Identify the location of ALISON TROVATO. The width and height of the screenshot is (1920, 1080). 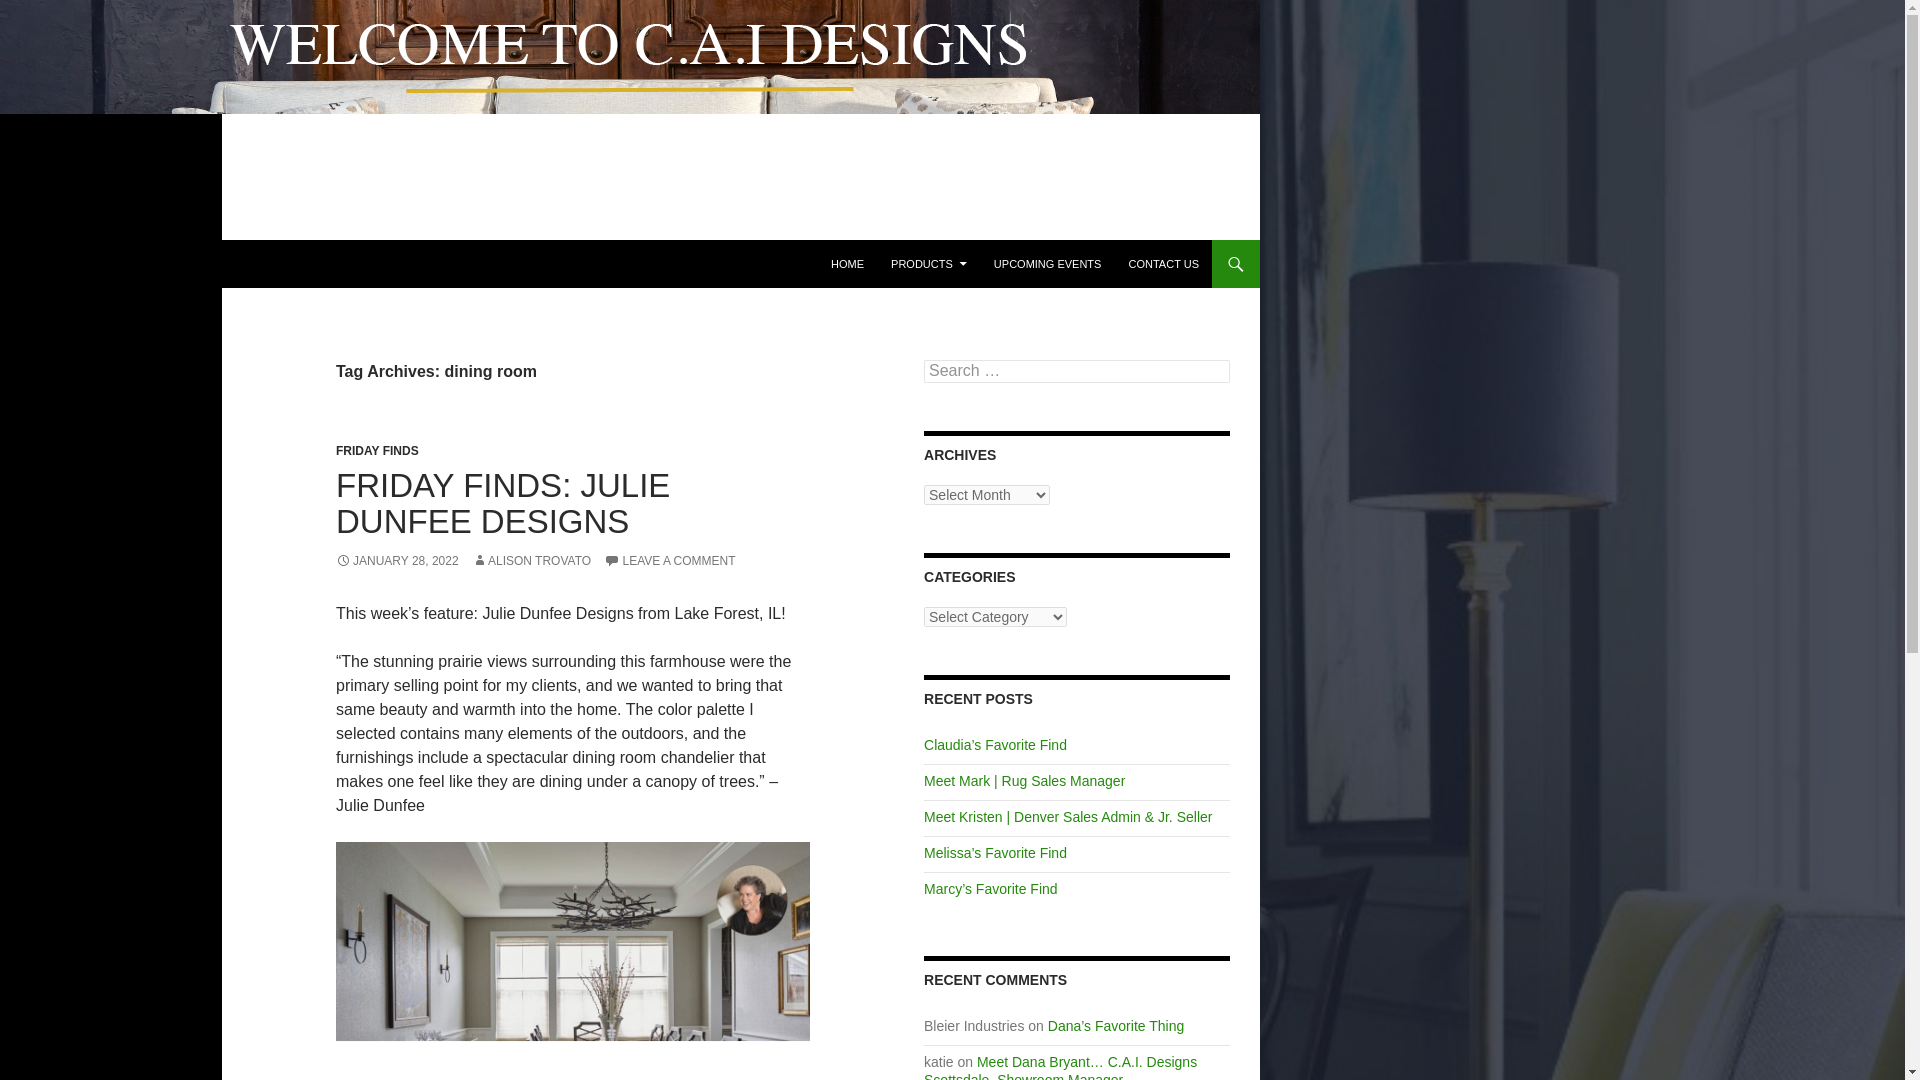
(532, 561).